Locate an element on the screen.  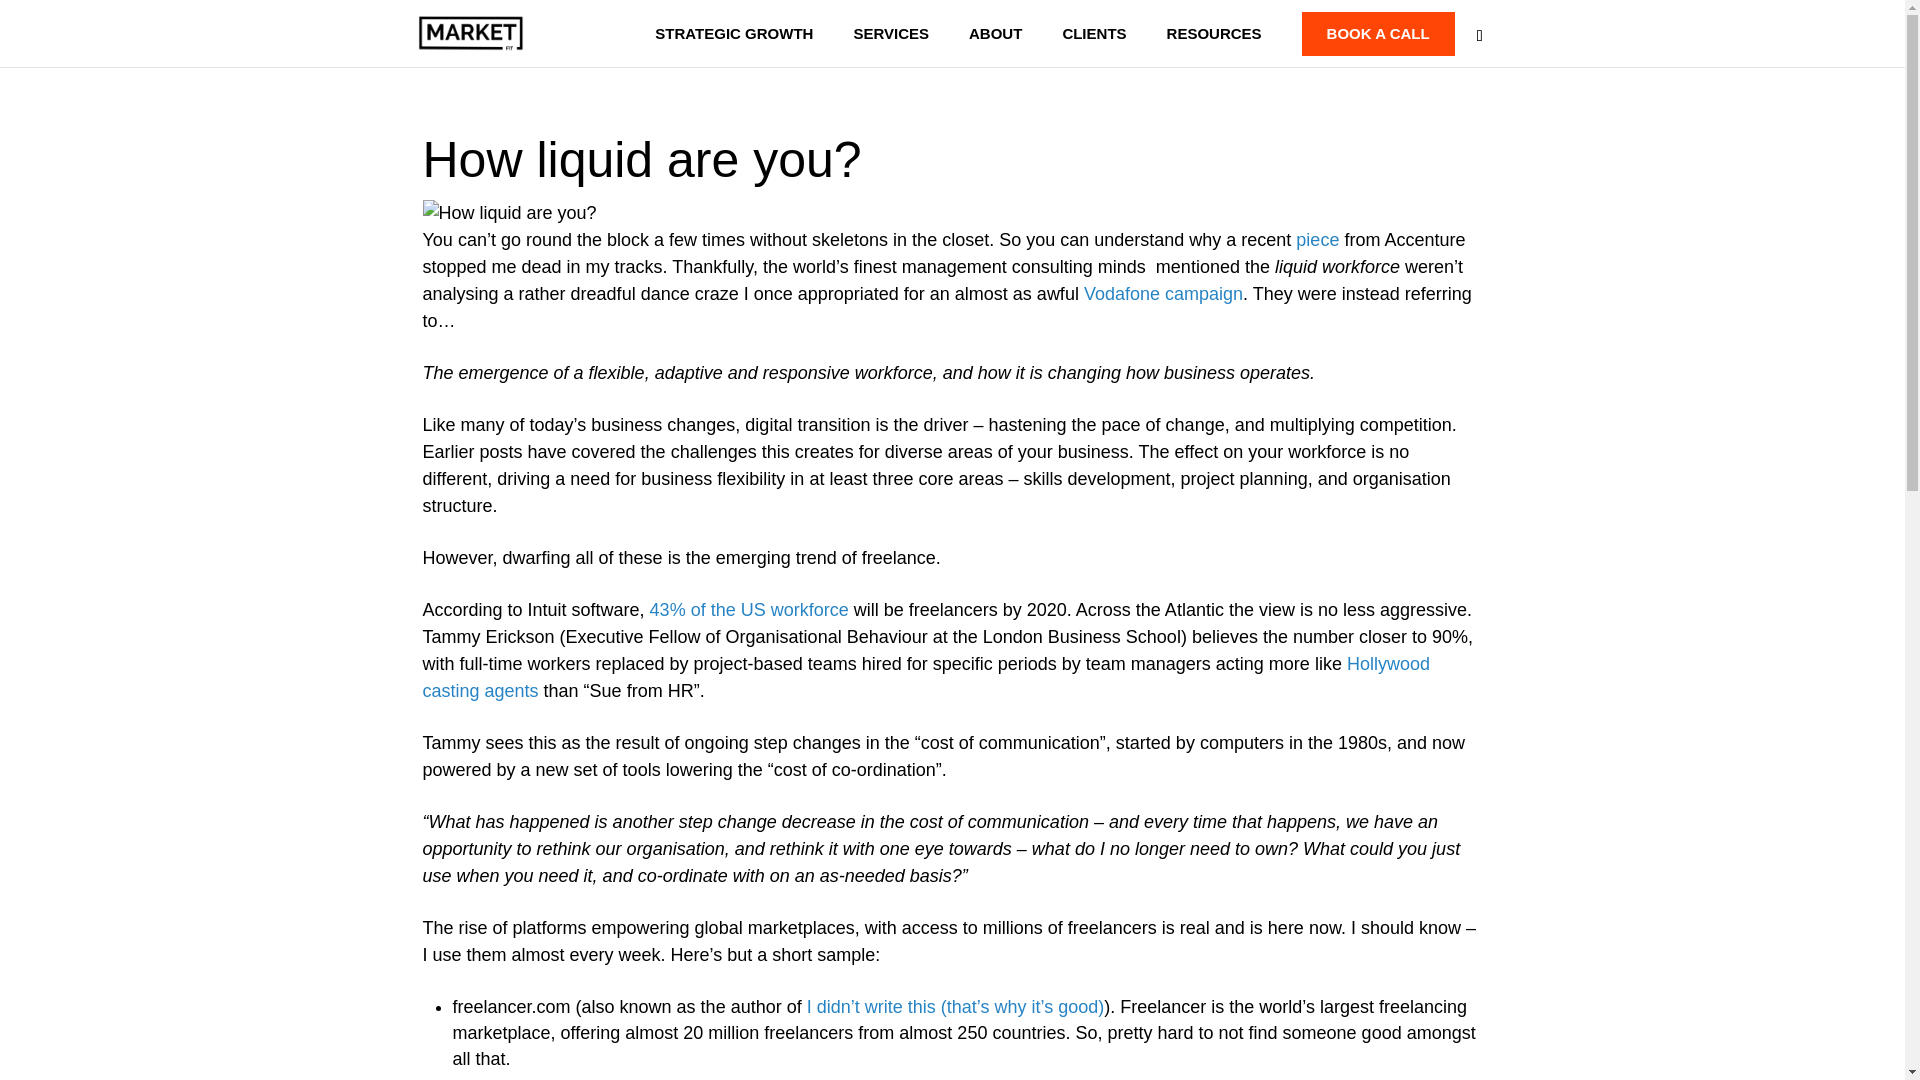
ABOUT is located at coordinates (995, 46).